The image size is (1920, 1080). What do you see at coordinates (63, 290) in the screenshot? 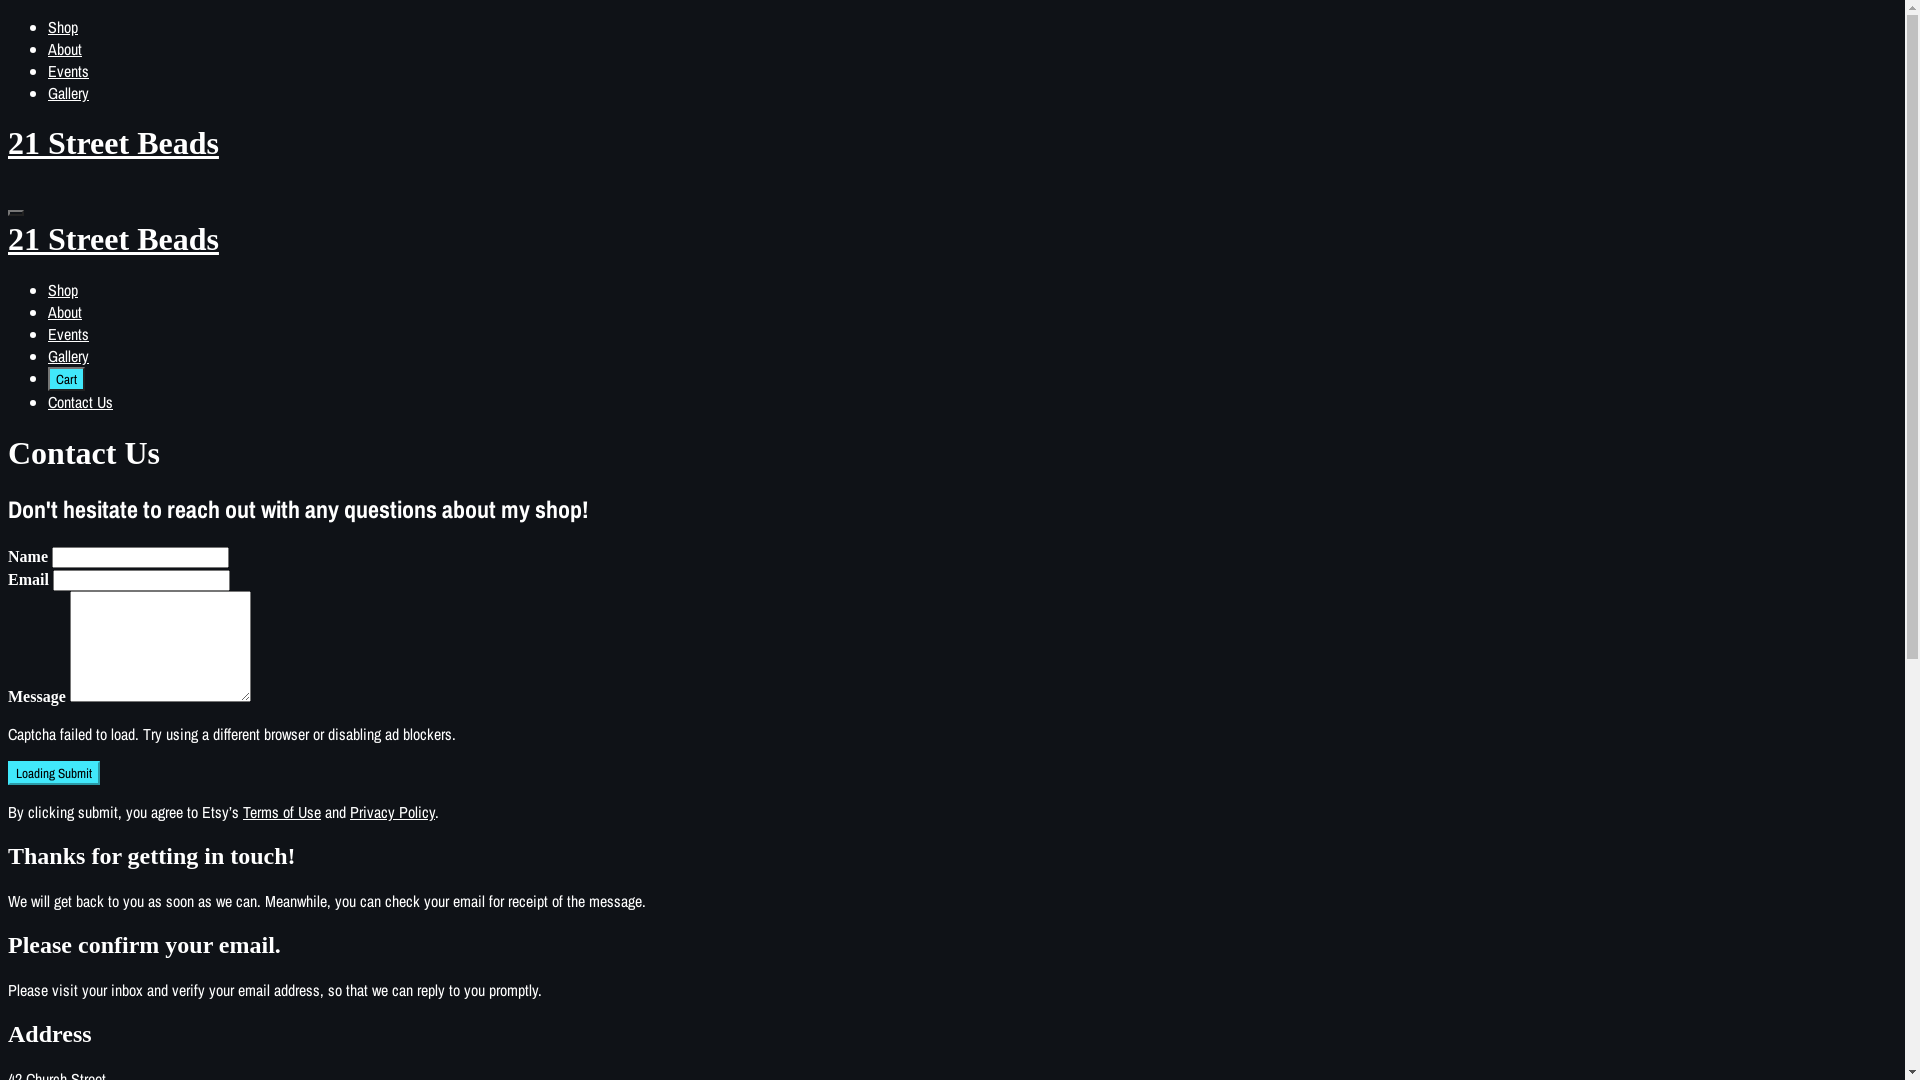
I see `Shop` at bounding box center [63, 290].